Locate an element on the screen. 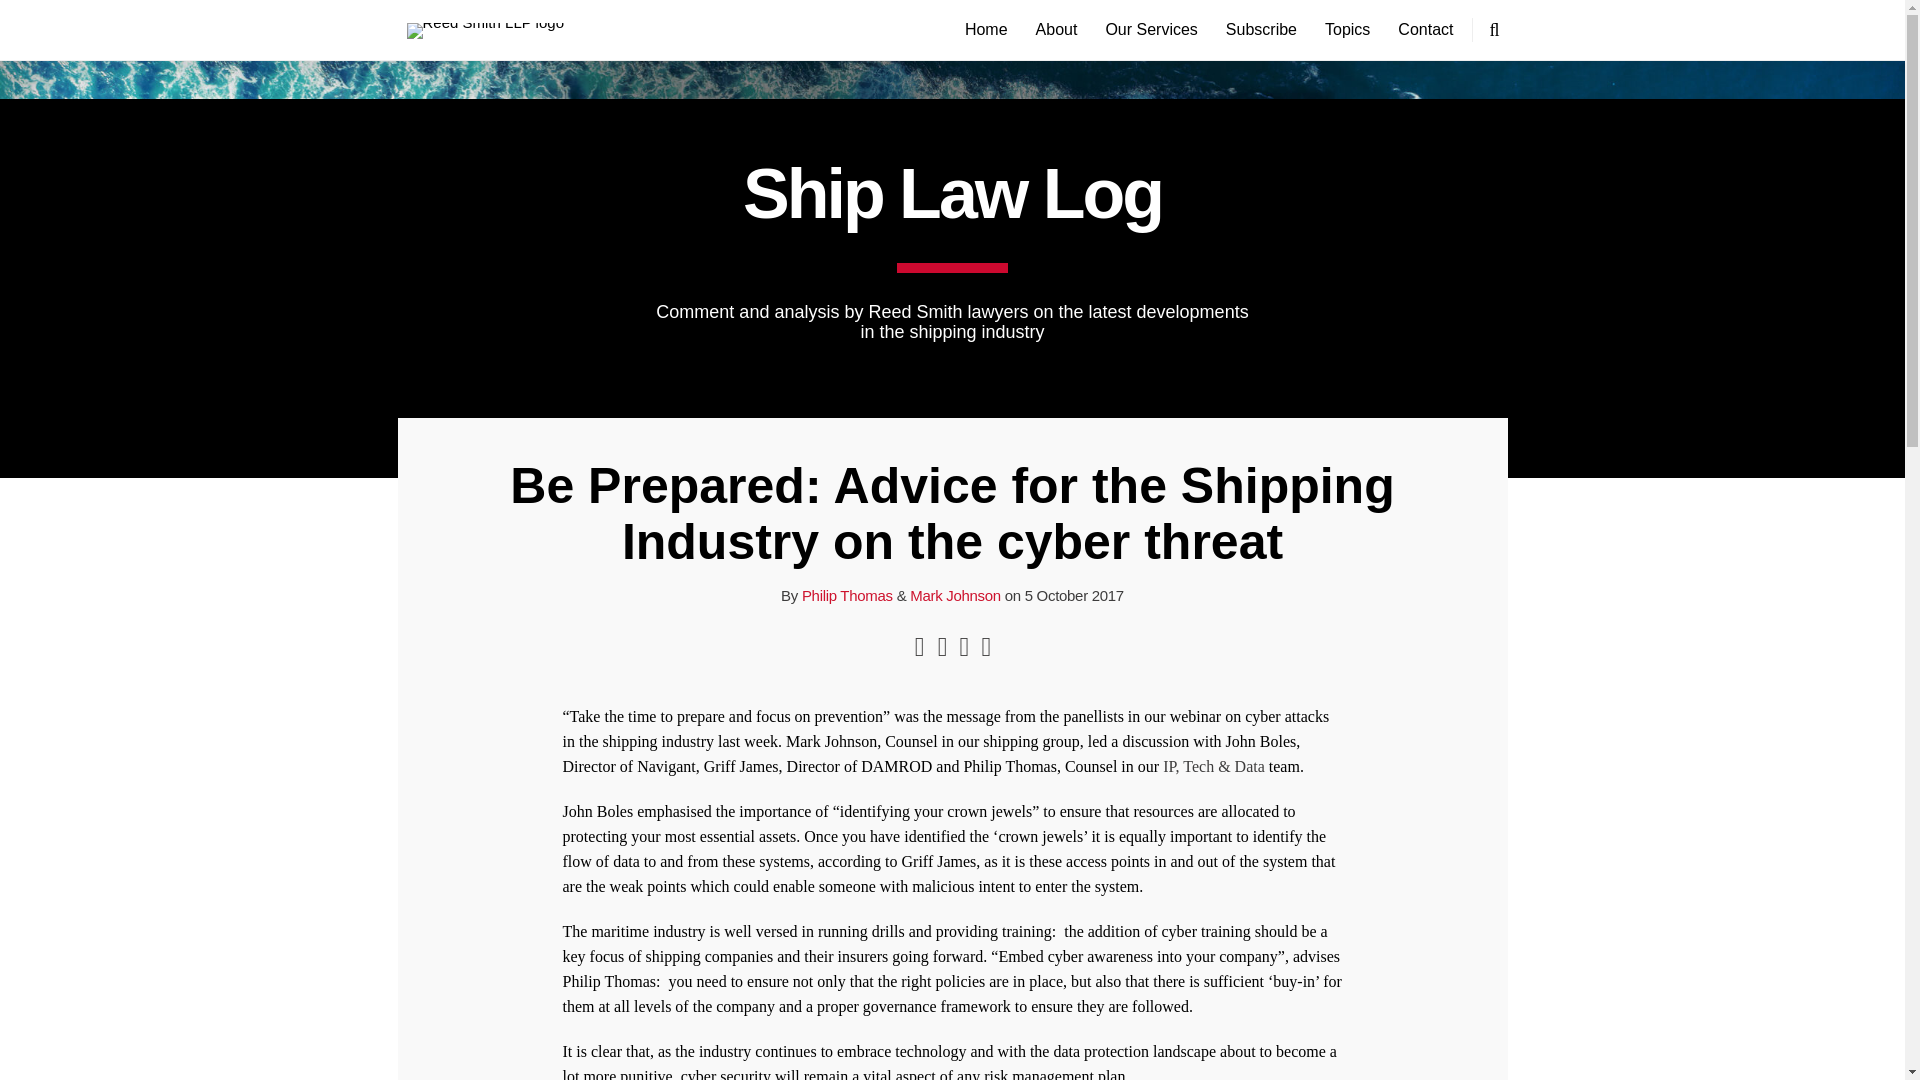 The image size is (1920, 1080). Mark Johnson is located at coordinates (955, 595).